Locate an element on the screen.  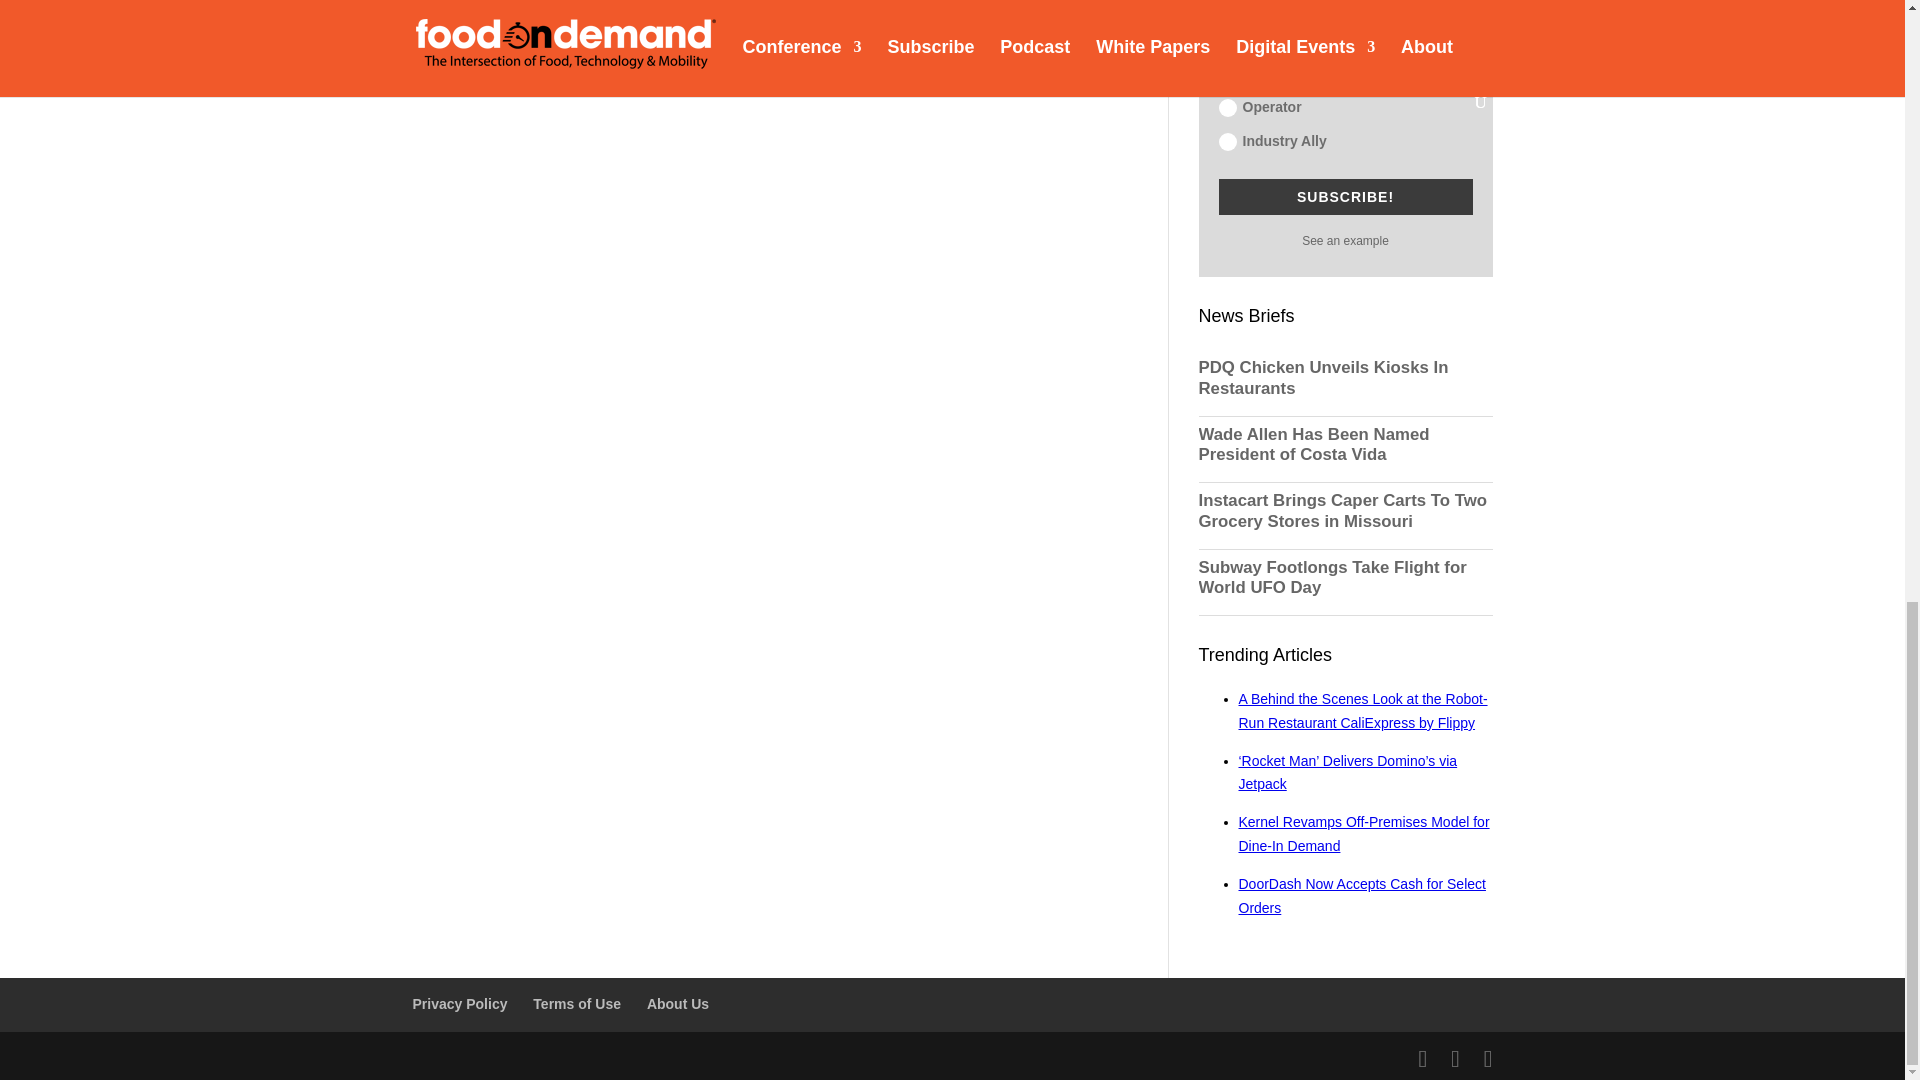
SUBSCRIBE! is located at coordinates (1344, 196).